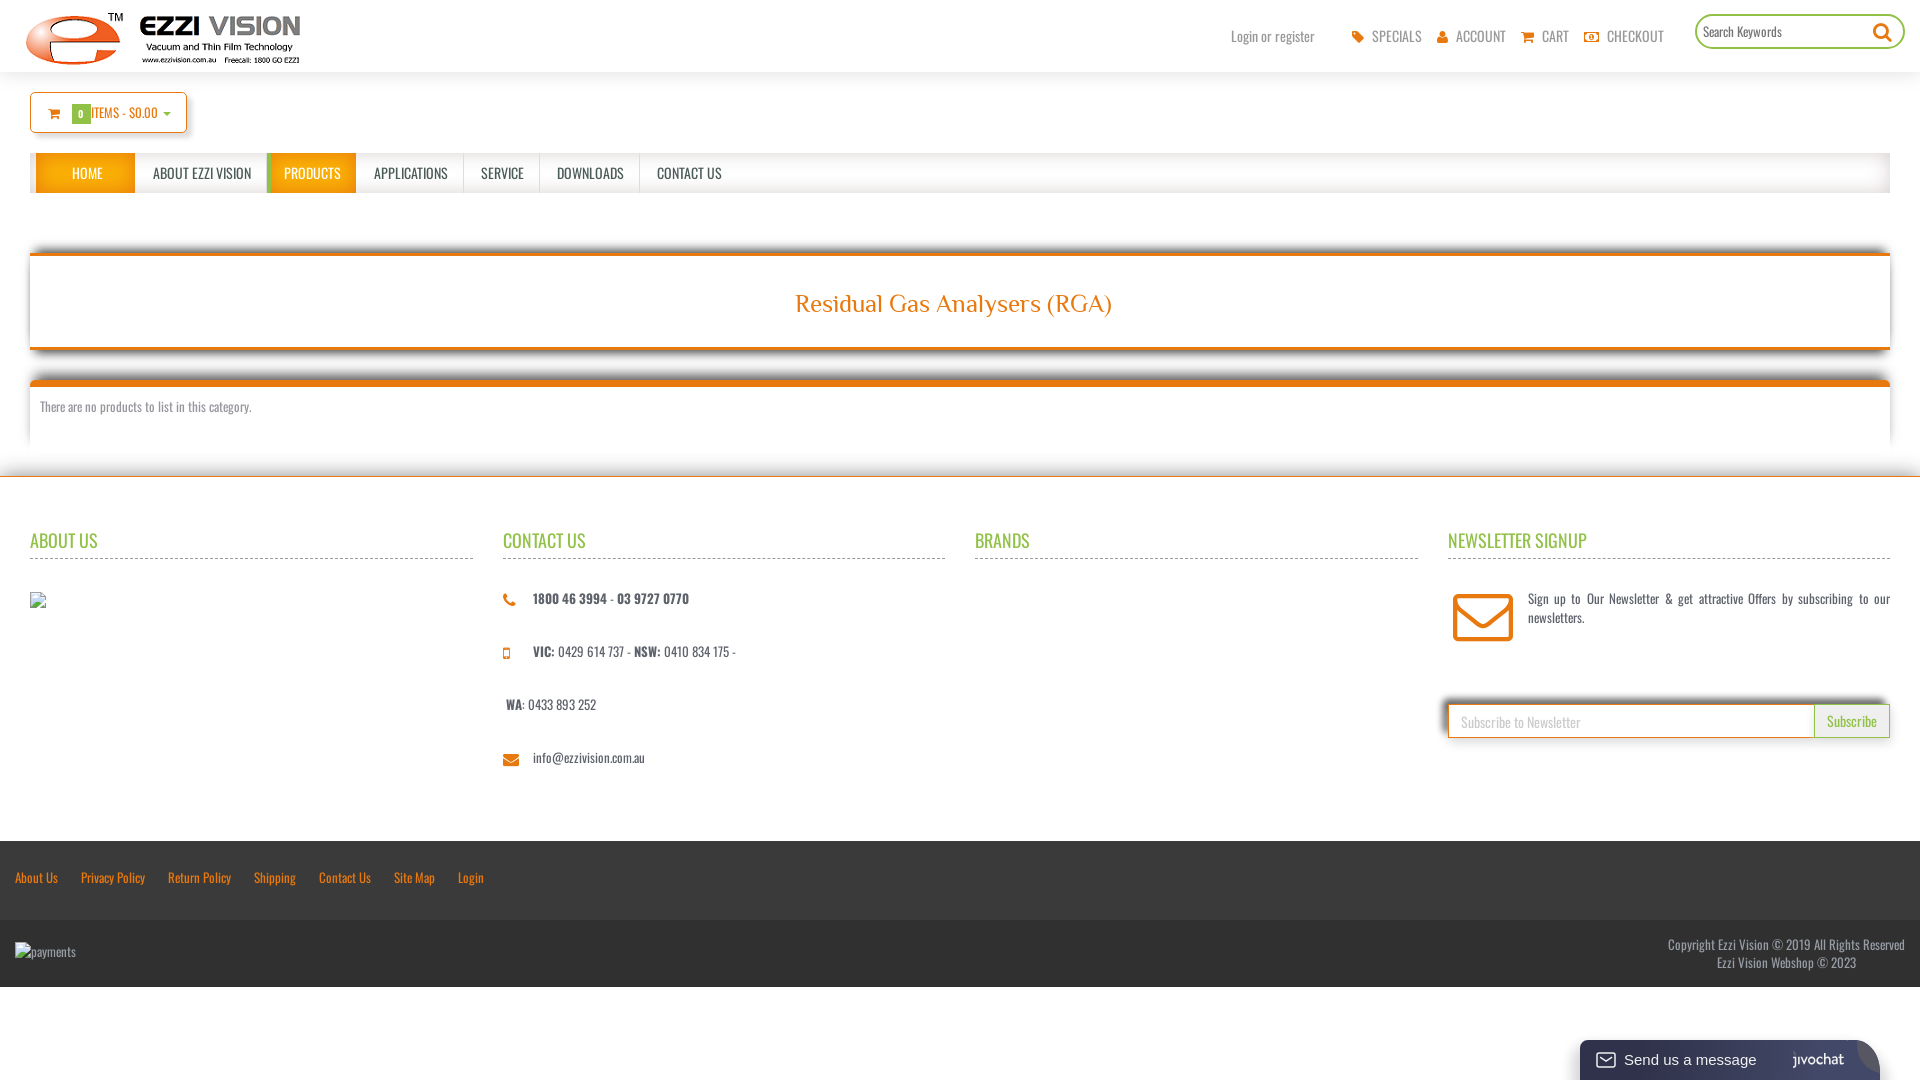  I want to click on Facebook, so click(1627, 878).